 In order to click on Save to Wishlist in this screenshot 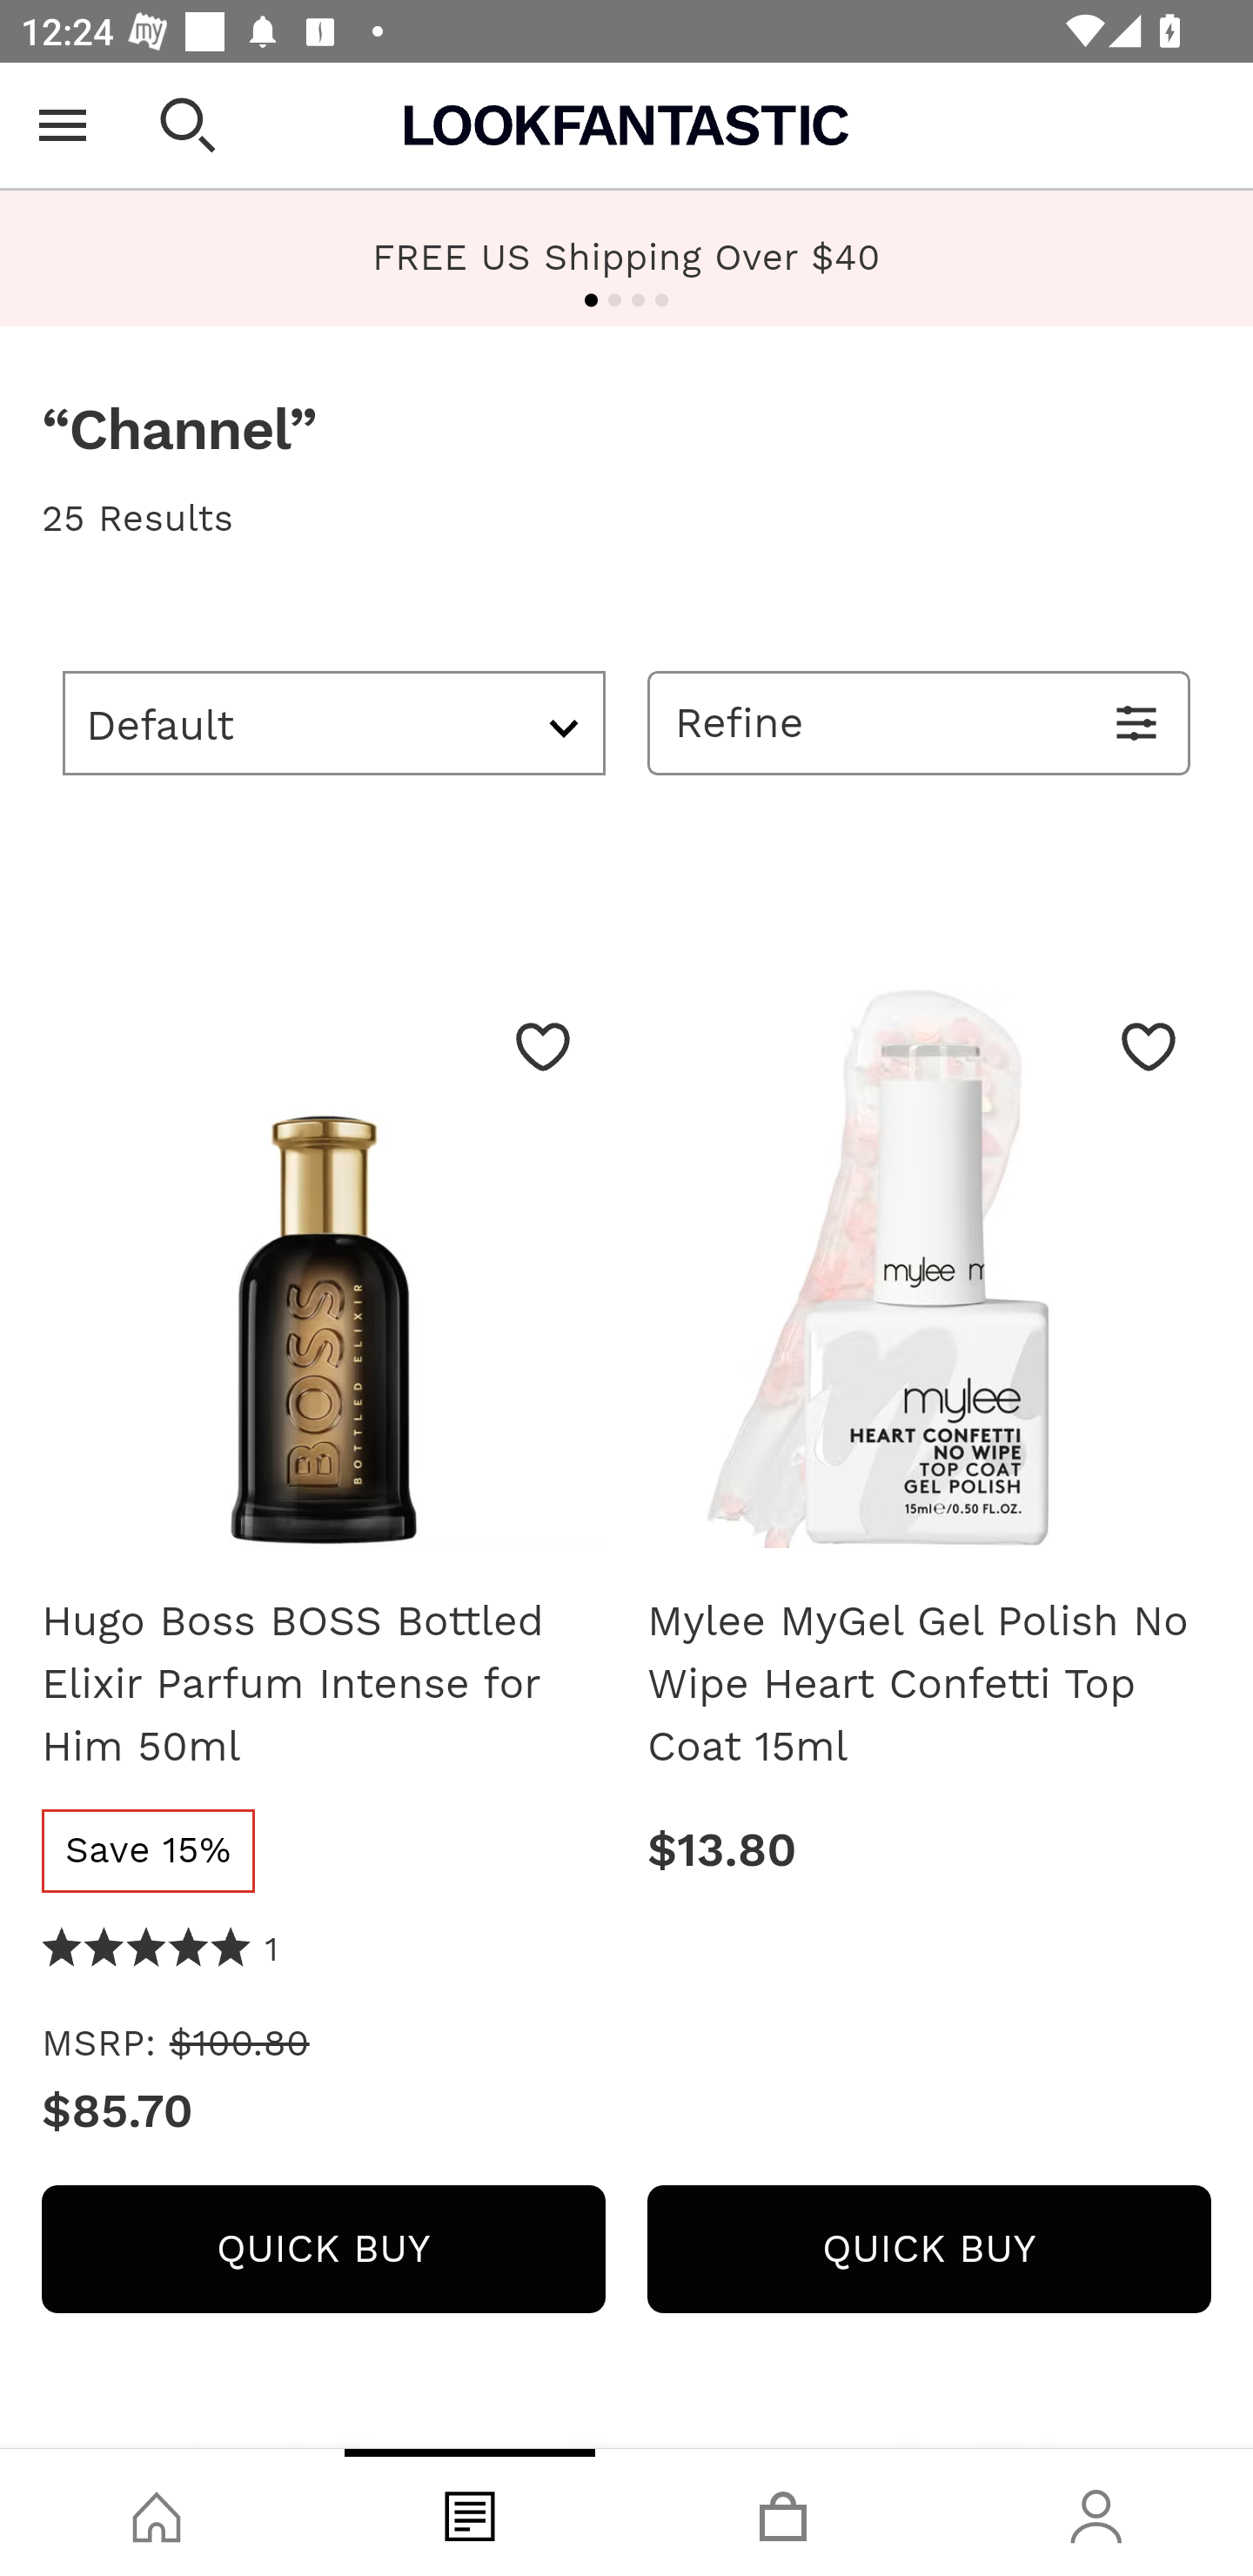, I will do `click(543, 1046)`.